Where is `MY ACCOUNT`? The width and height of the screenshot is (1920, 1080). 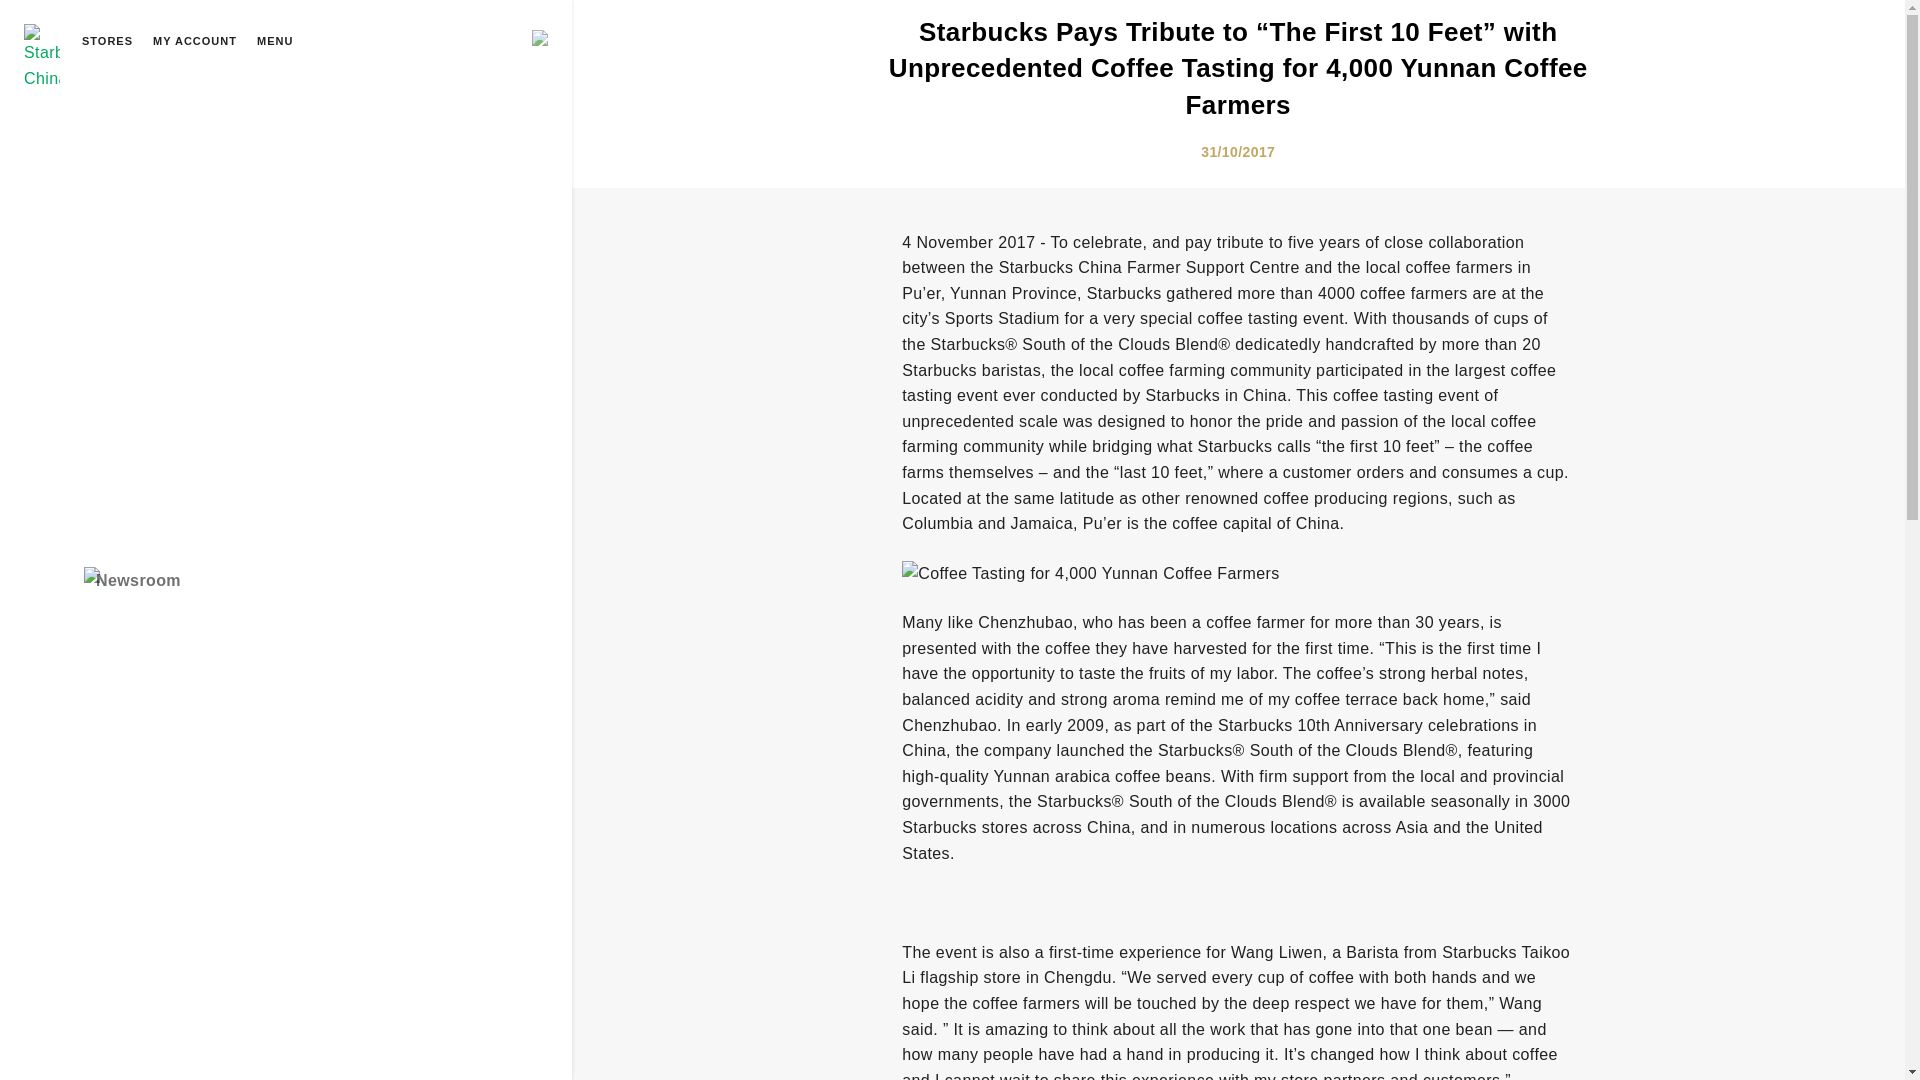
MY ACCOUNT is located at coordinates (194, 42).